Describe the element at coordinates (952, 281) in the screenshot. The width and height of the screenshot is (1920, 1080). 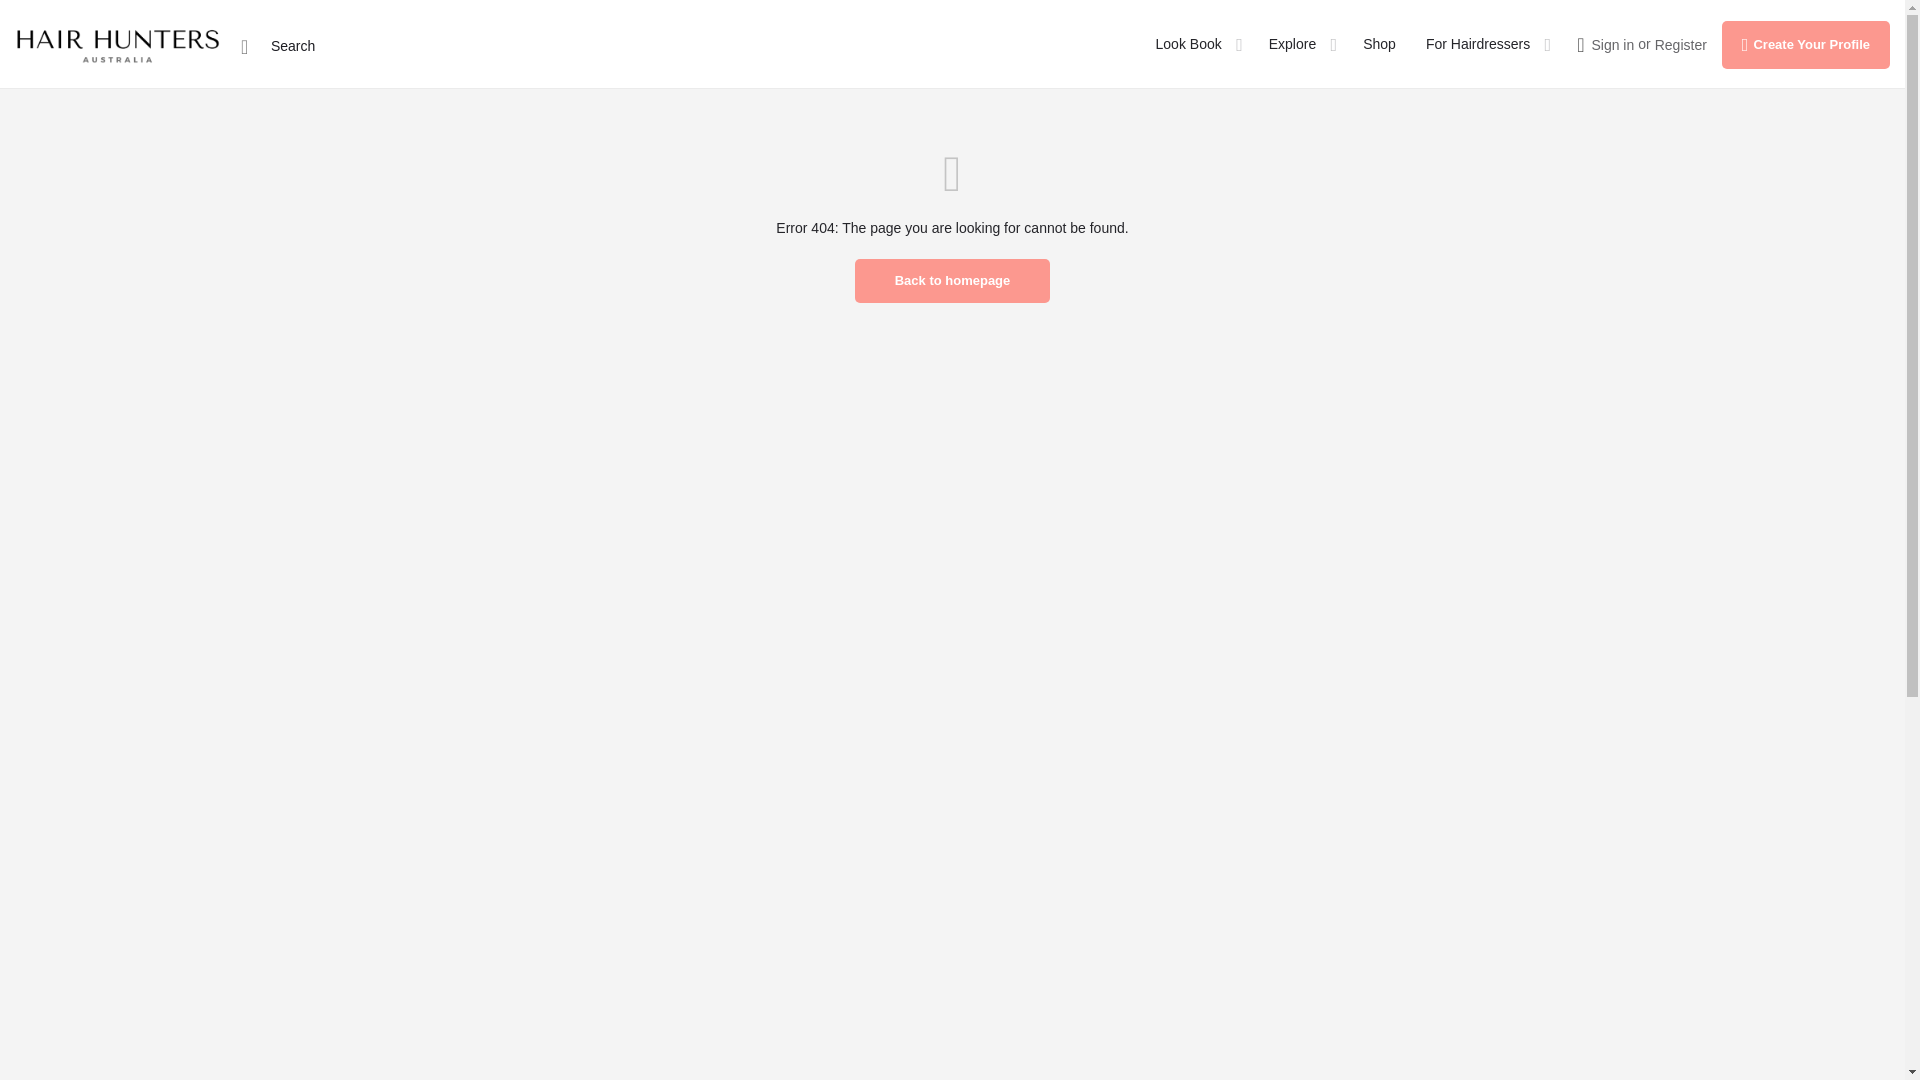
I see `Back to homepage` at that location.